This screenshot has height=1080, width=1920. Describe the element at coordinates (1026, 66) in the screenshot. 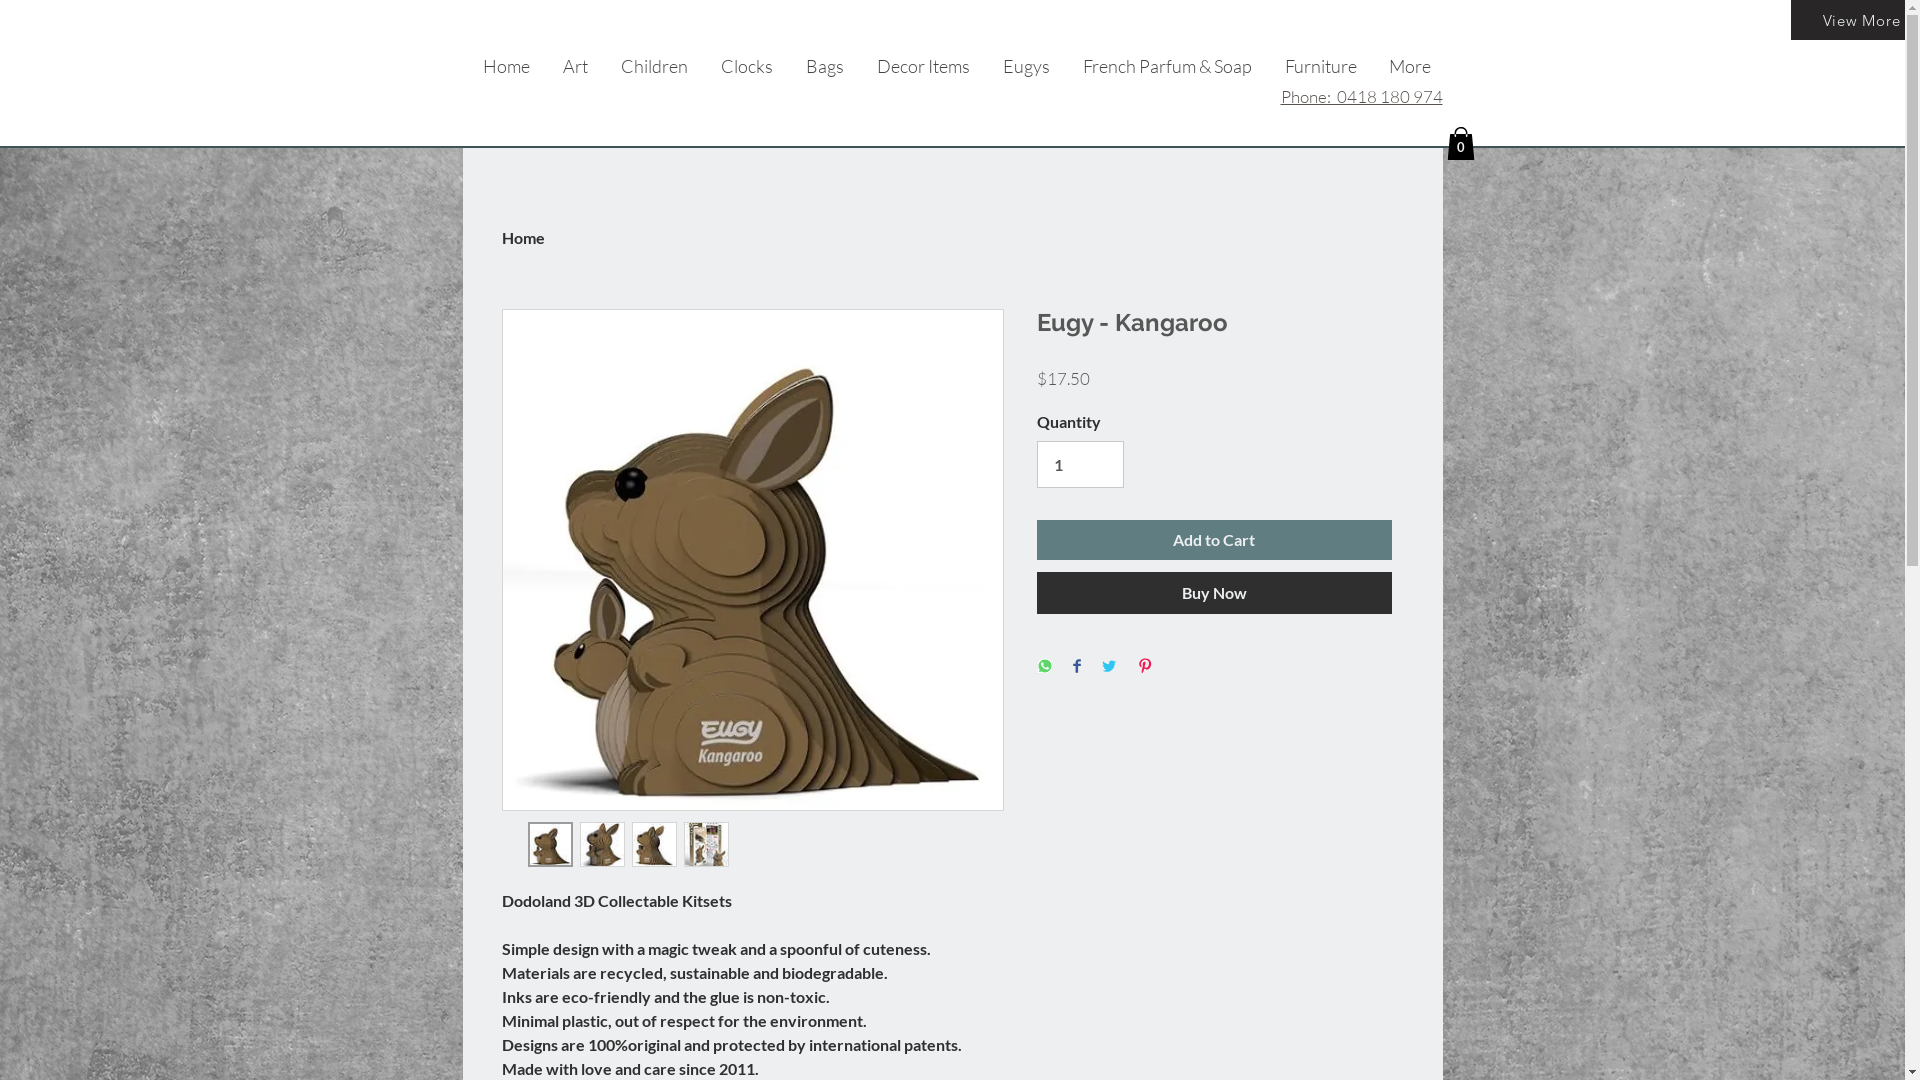

I see `Eugys` at that location.